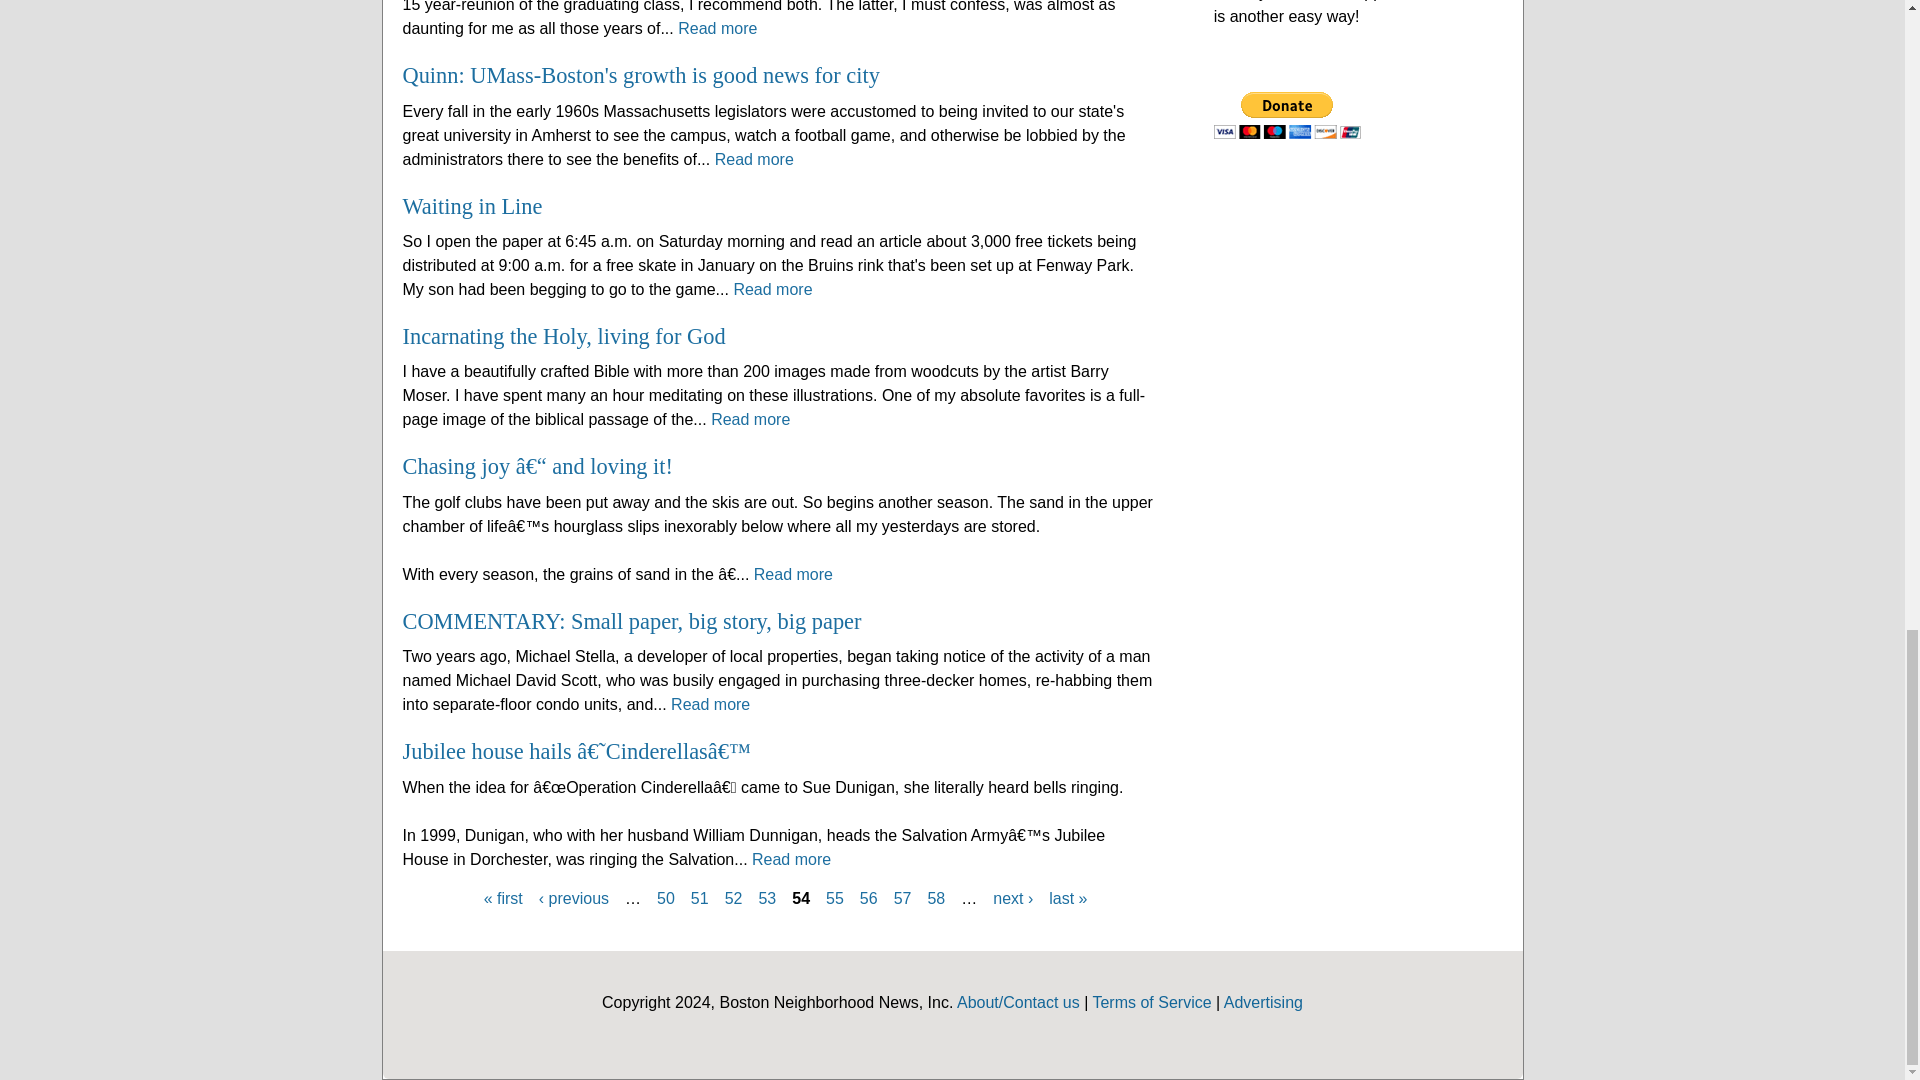 Image resolution: width=1920 pixels, height=1080 pixels. Describe the element at coordinates (700, 898) in the screenshot. I see `Go to page 51` at that location.